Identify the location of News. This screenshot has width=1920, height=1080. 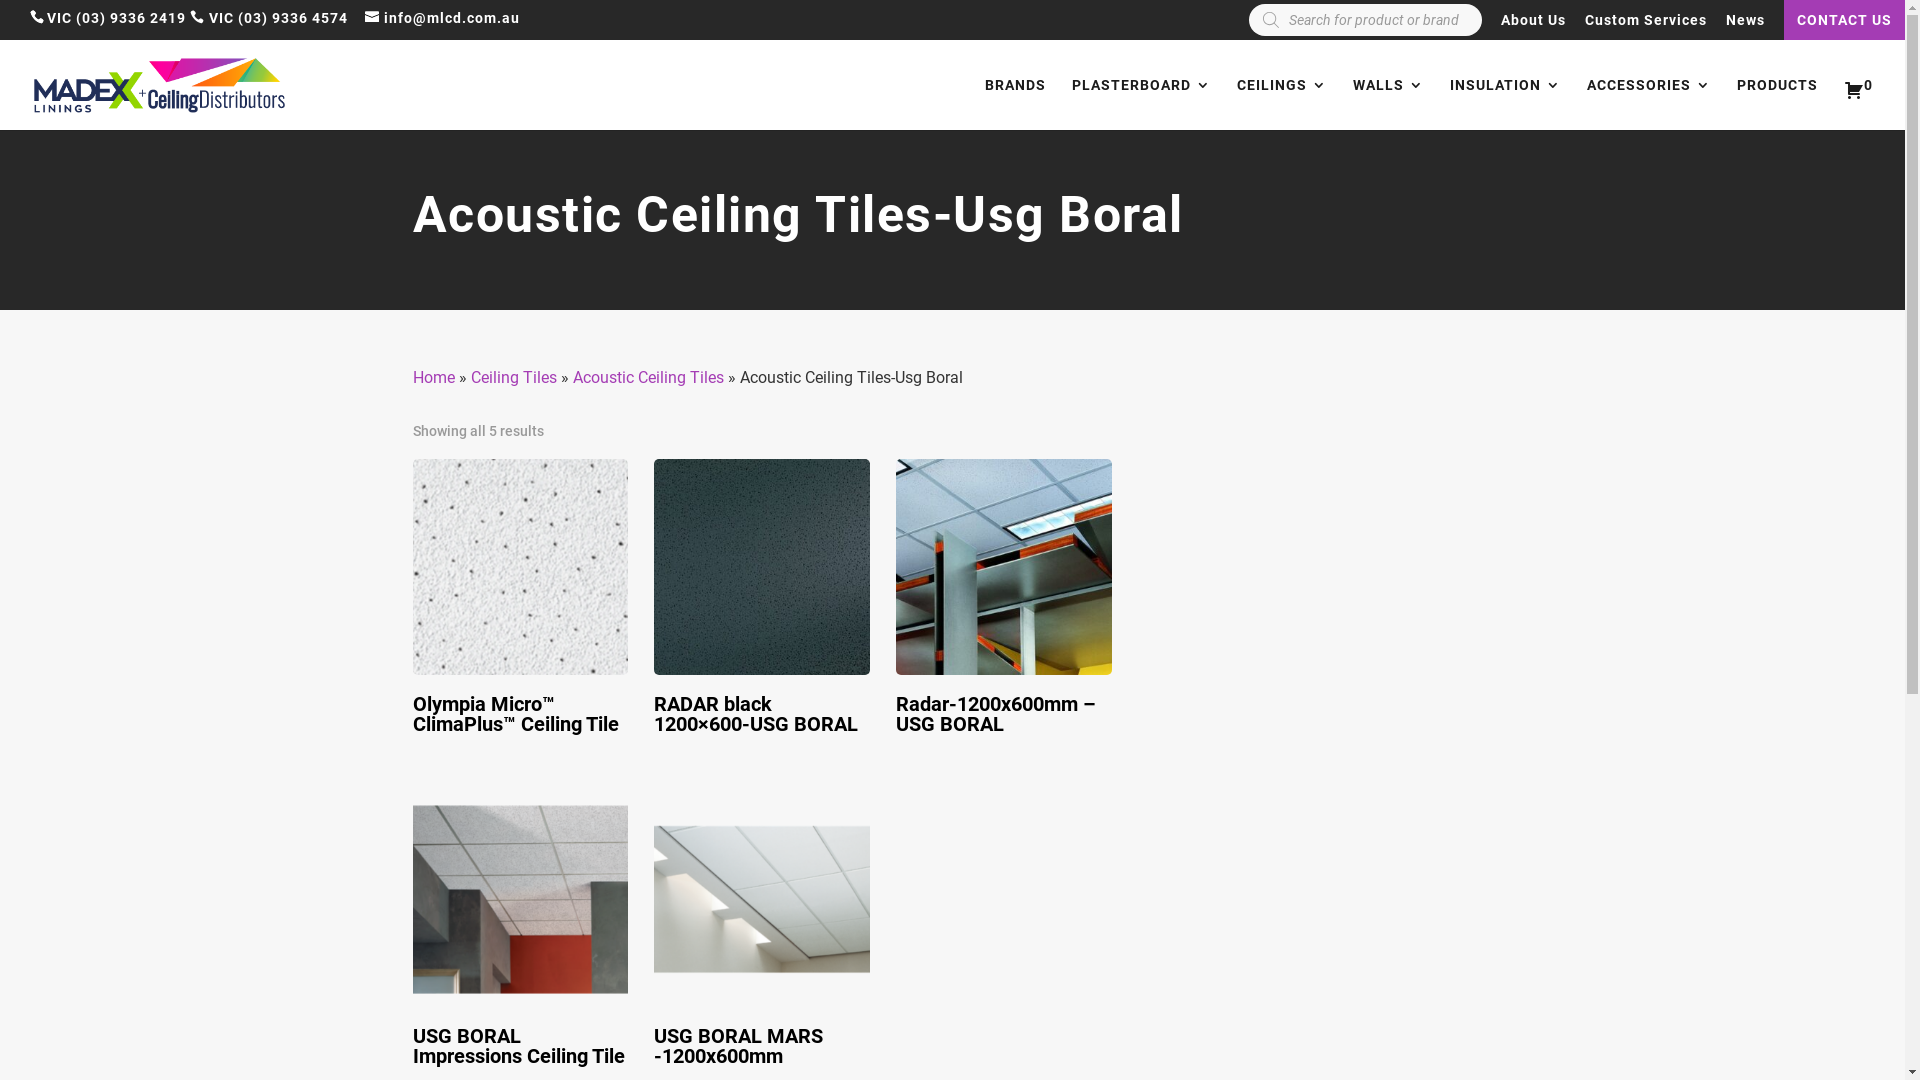
(1746, 26).